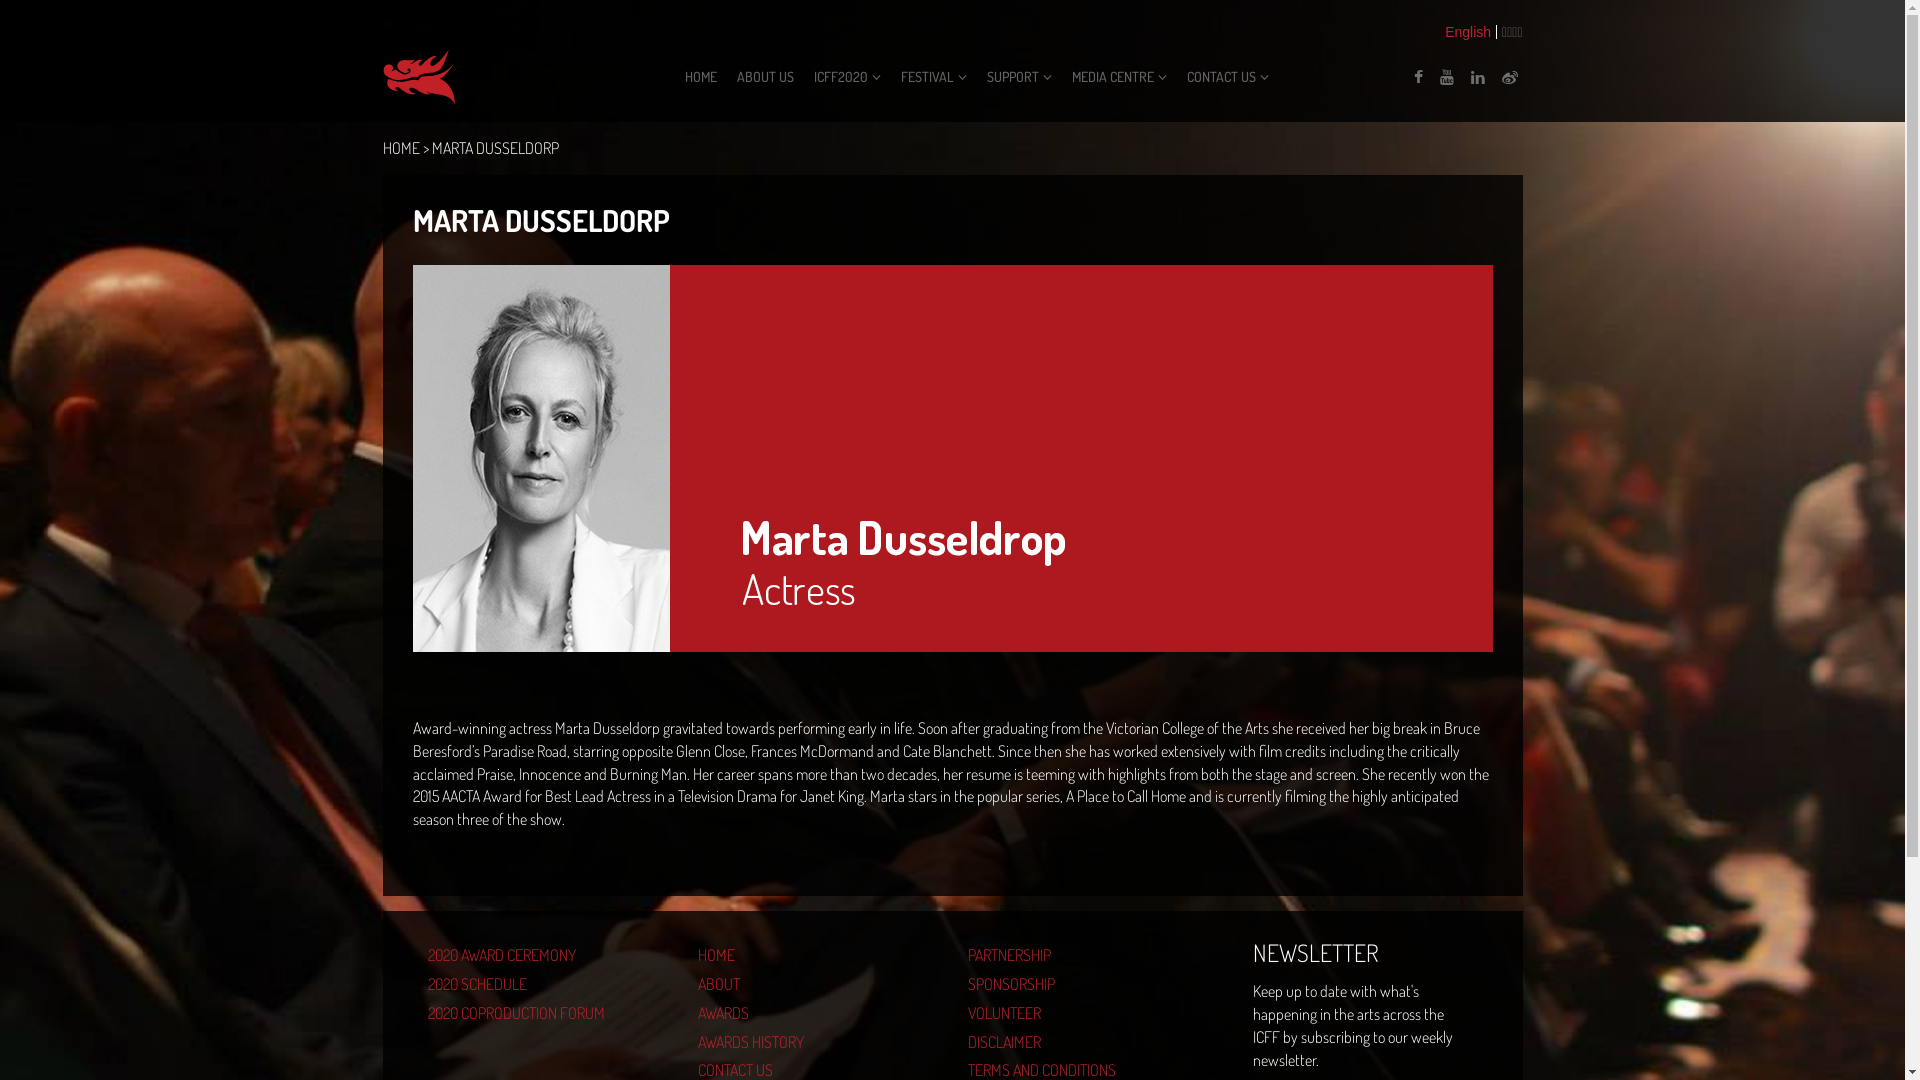 The width and height of the screenshot is (1920, 1080). What do you see at coordinates (1468, 32) in the screenshot?
I see `English` at bounding box center [1468, 32].